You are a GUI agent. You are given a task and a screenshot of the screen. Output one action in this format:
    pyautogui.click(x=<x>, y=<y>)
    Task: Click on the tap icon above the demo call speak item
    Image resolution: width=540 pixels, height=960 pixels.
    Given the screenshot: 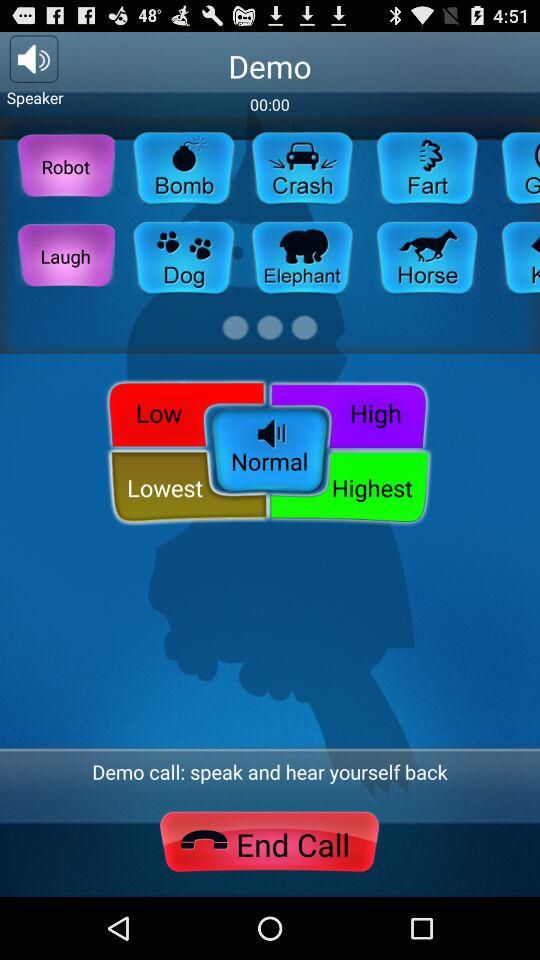 What is the action you would take?
    pyautogui.click(x=349, y=488)
    